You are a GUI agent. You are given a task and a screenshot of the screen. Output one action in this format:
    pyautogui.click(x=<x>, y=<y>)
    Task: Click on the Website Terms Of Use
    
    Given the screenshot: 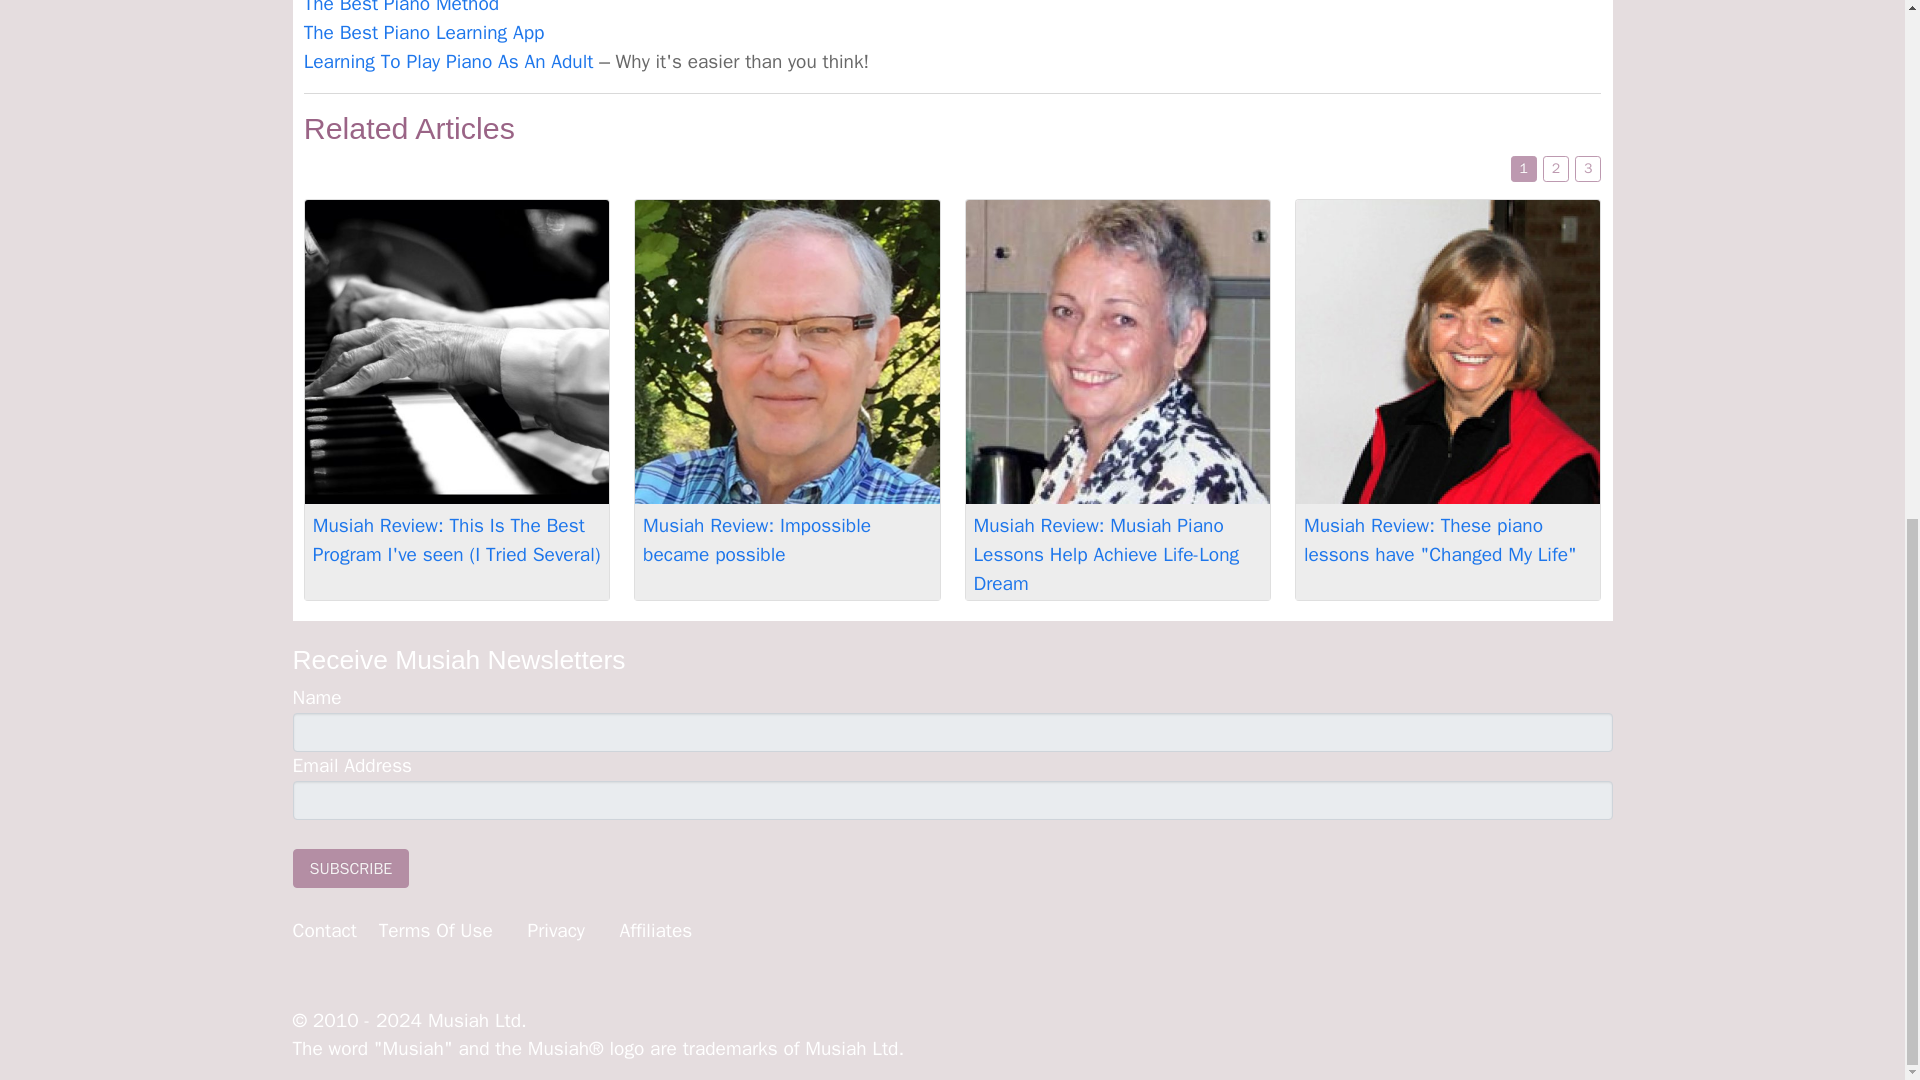 What is the action you would take?
    pyautogui.click(x=436, y=930)
    